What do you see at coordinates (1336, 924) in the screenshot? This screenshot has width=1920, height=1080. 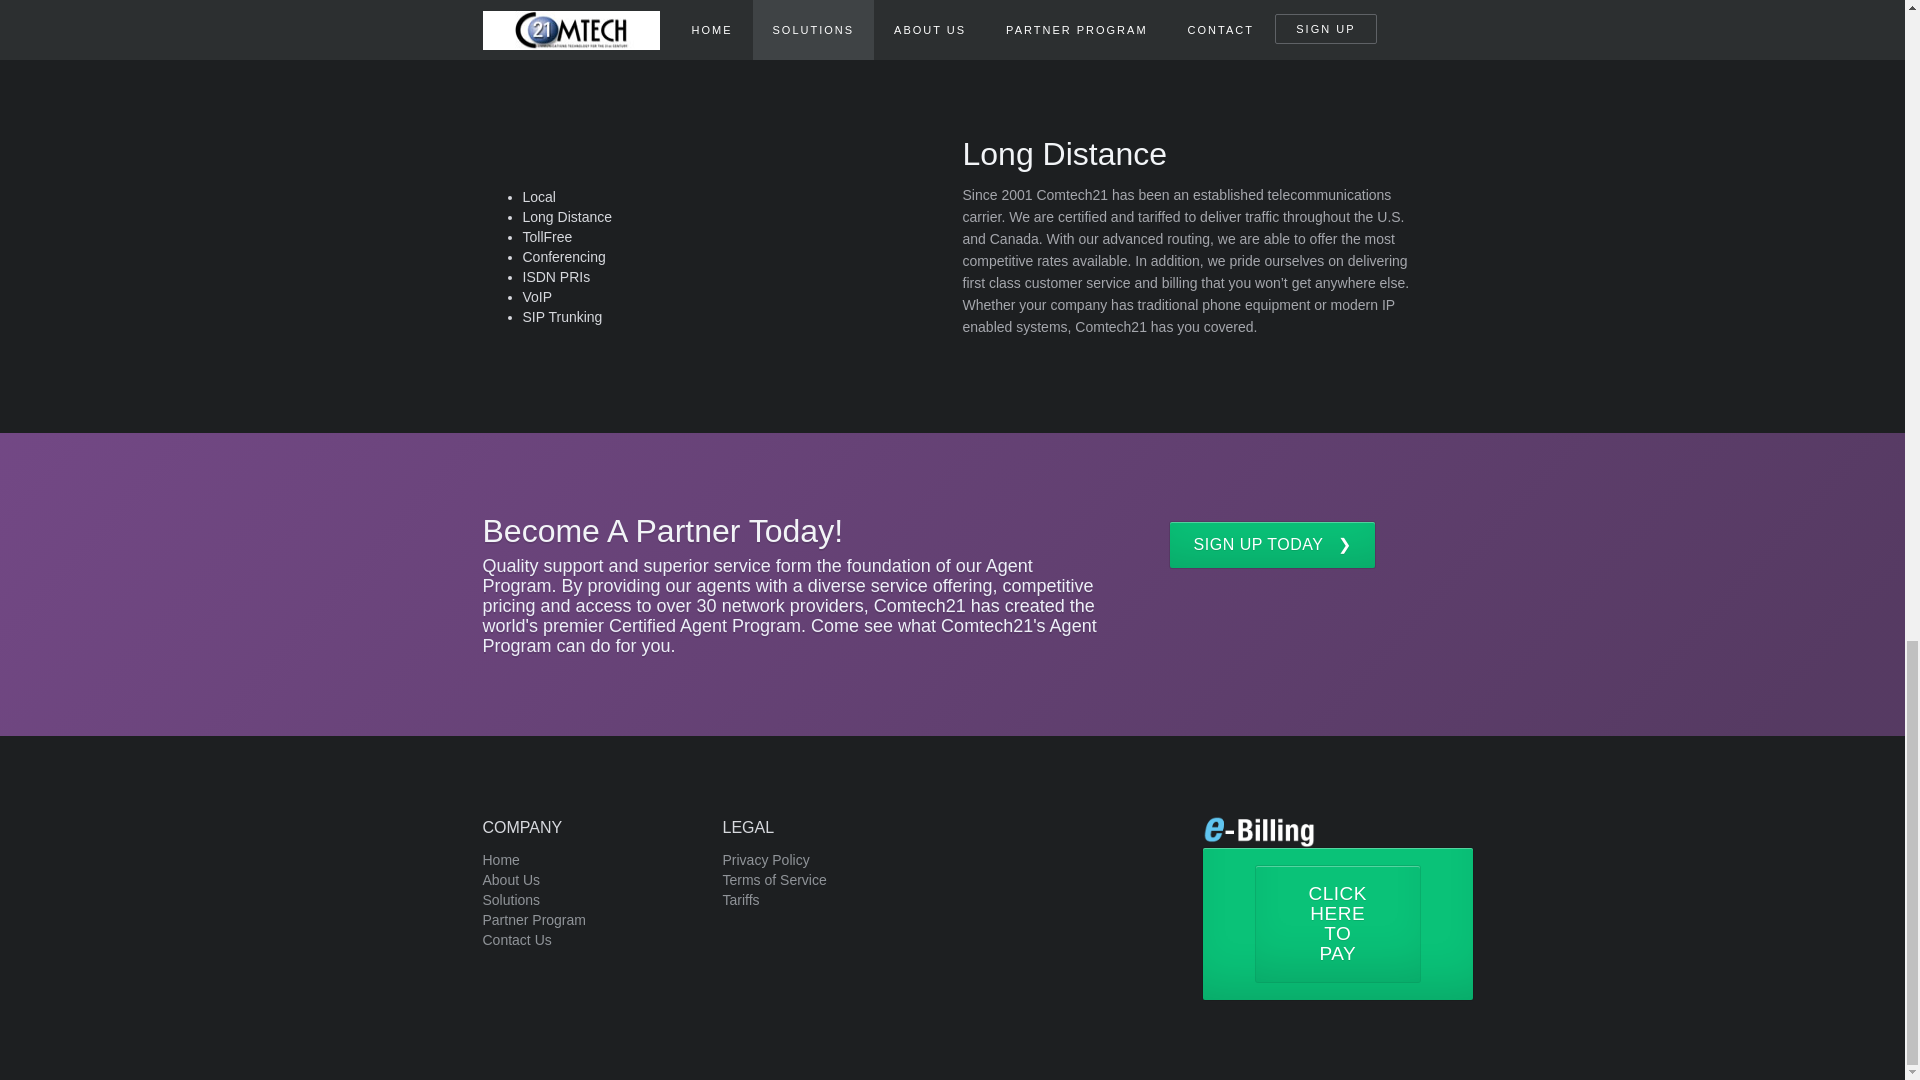 I see `CLICK HERE TO PAY` at bounding box center [1336, 924].